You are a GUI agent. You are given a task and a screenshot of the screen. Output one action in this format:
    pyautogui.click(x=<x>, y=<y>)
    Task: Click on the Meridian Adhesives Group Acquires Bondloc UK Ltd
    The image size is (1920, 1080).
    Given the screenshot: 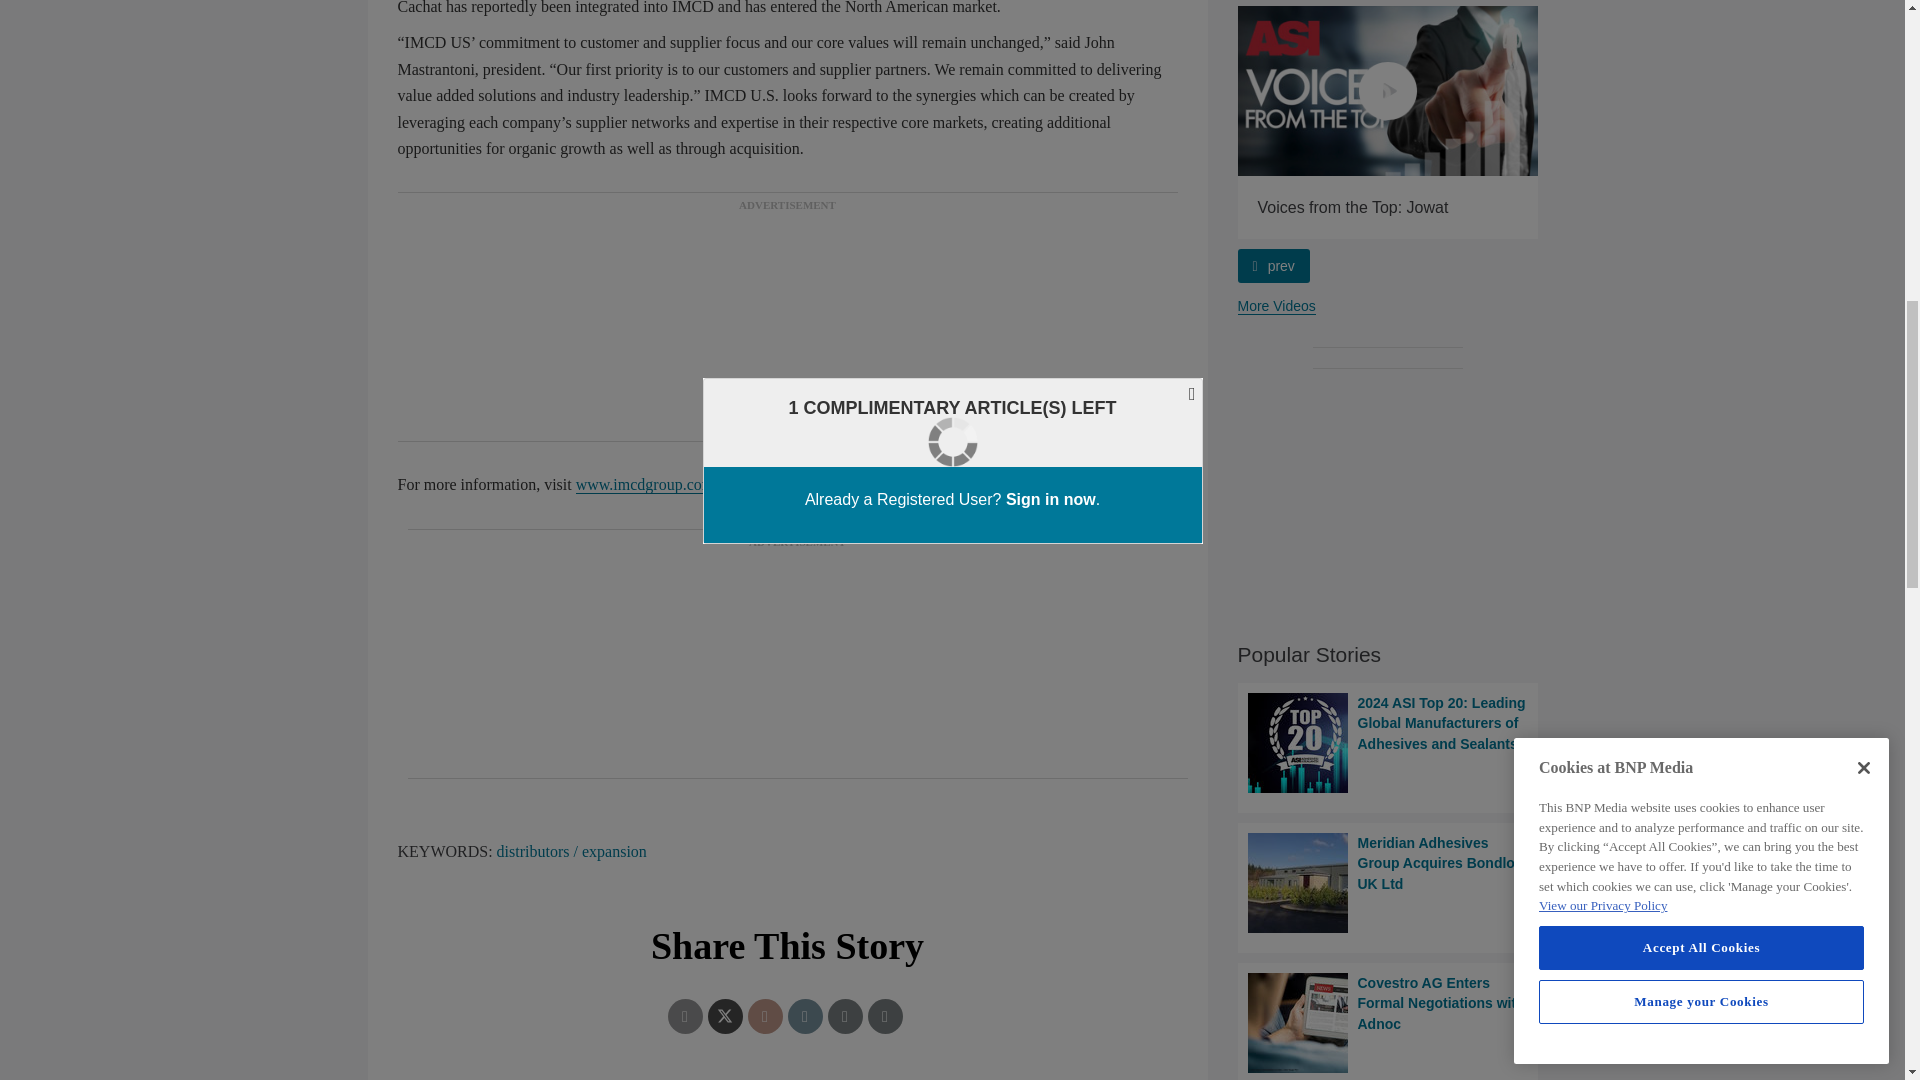 What is the action you would take?
    pyautogui.click(x=1388, y=882)
    